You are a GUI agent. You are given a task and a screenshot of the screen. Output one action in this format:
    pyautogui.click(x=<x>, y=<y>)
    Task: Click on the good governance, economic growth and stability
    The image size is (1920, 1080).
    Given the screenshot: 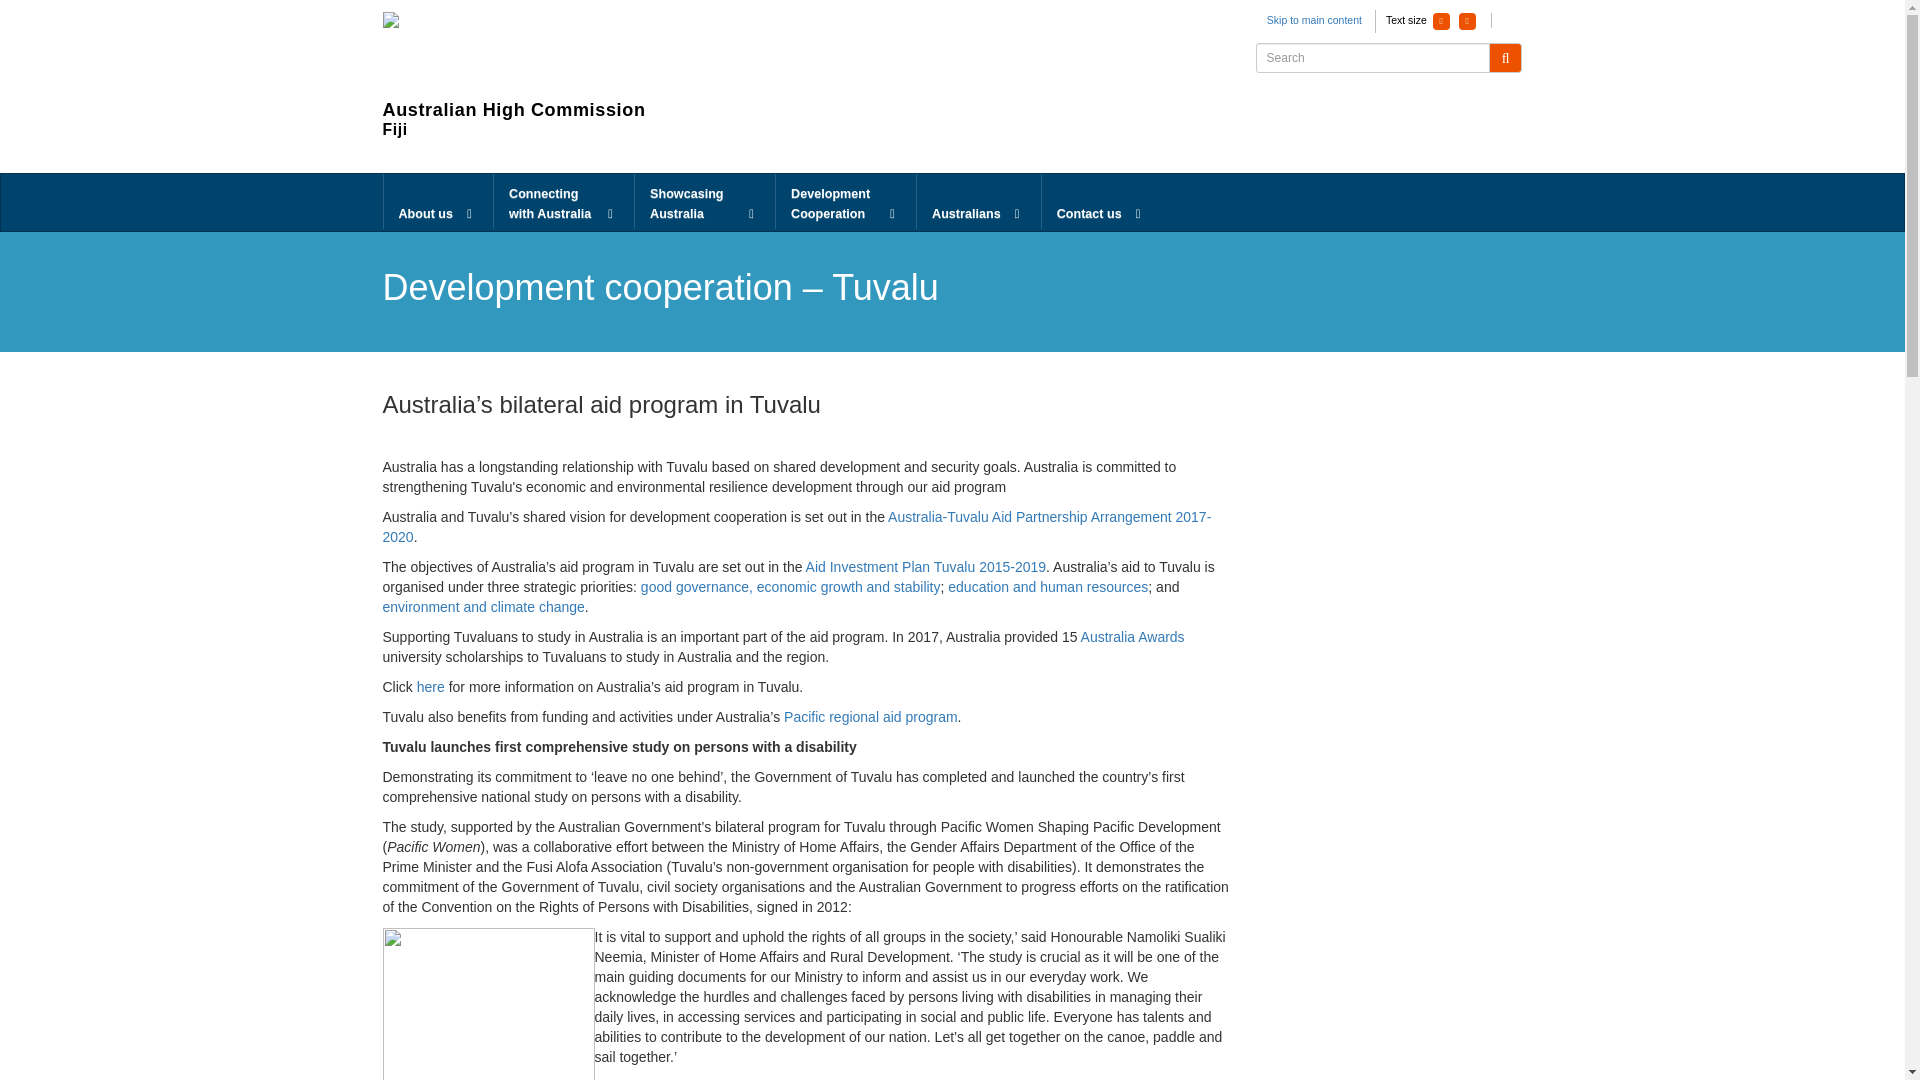 What is the action you would take?
    pyautogui.click(x=790, y=586)
    